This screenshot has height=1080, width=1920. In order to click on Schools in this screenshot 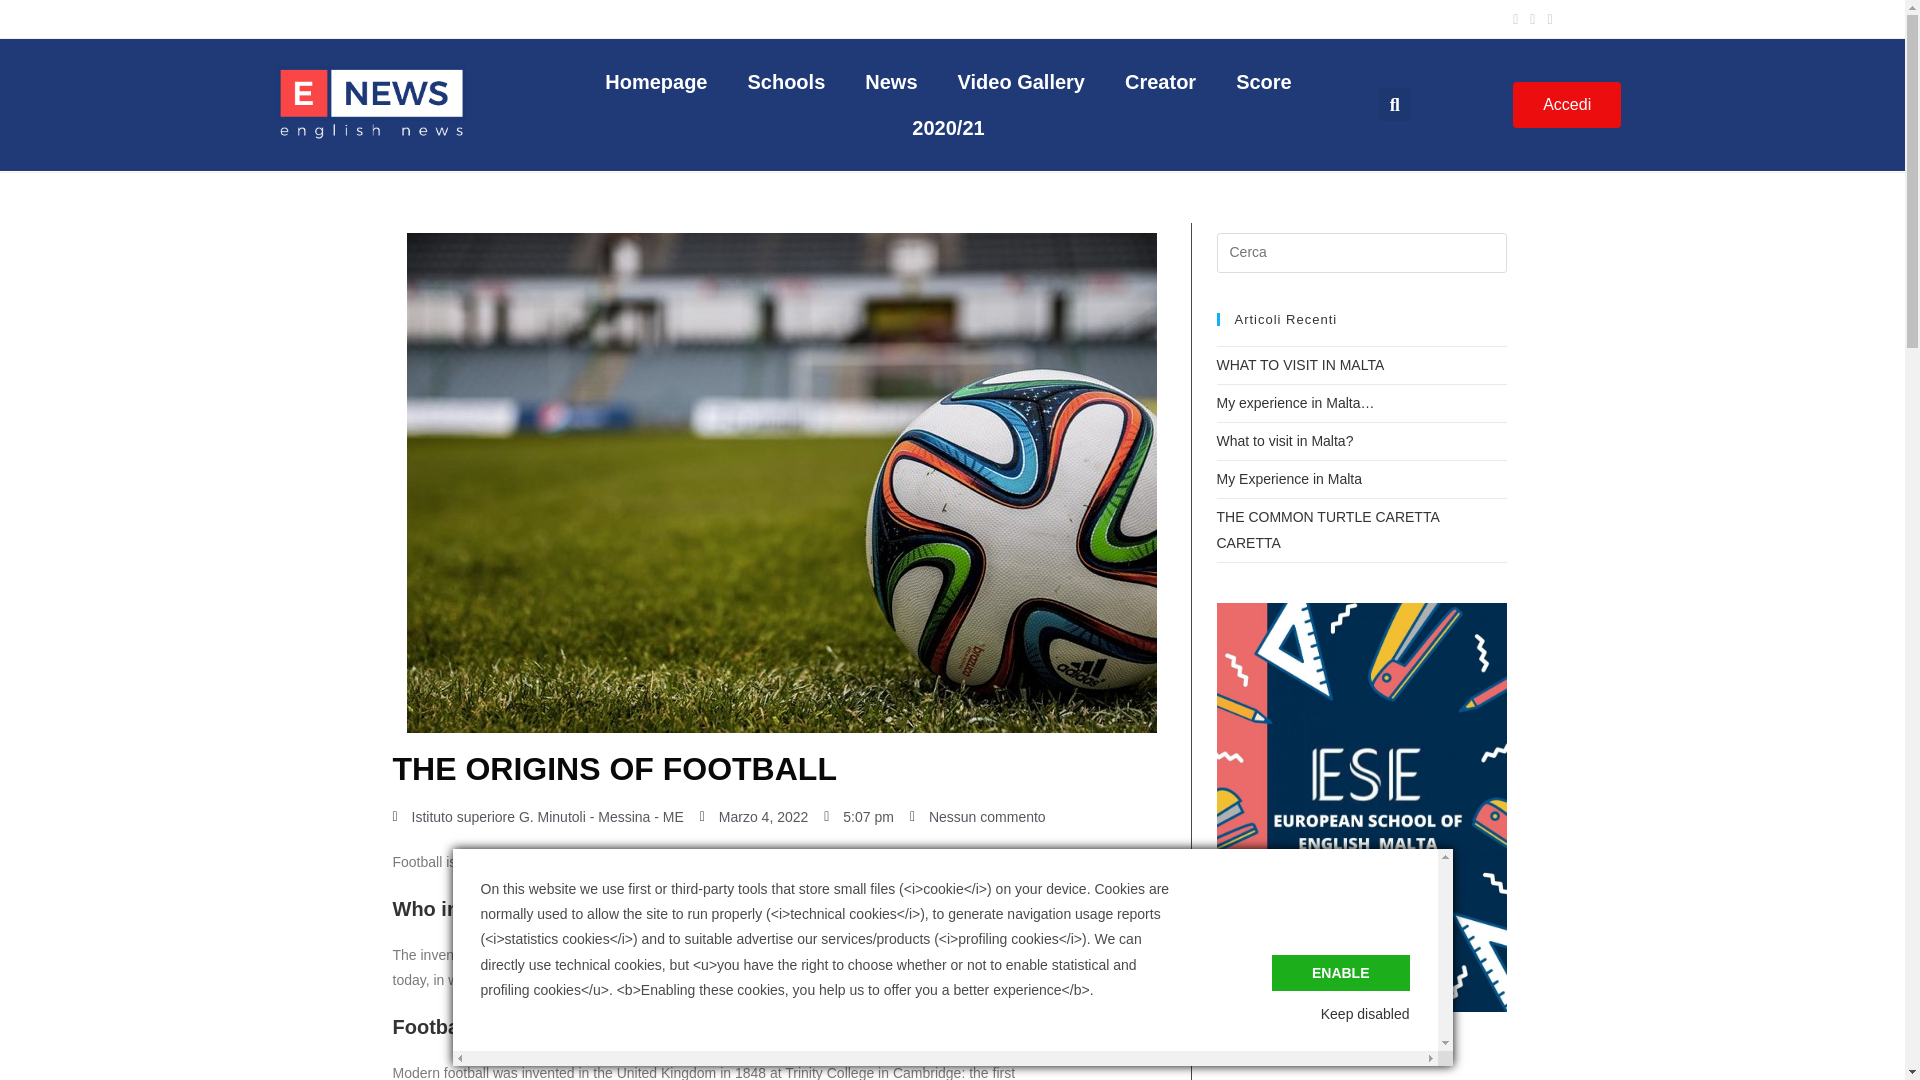, I will do `click(786, 82)`.